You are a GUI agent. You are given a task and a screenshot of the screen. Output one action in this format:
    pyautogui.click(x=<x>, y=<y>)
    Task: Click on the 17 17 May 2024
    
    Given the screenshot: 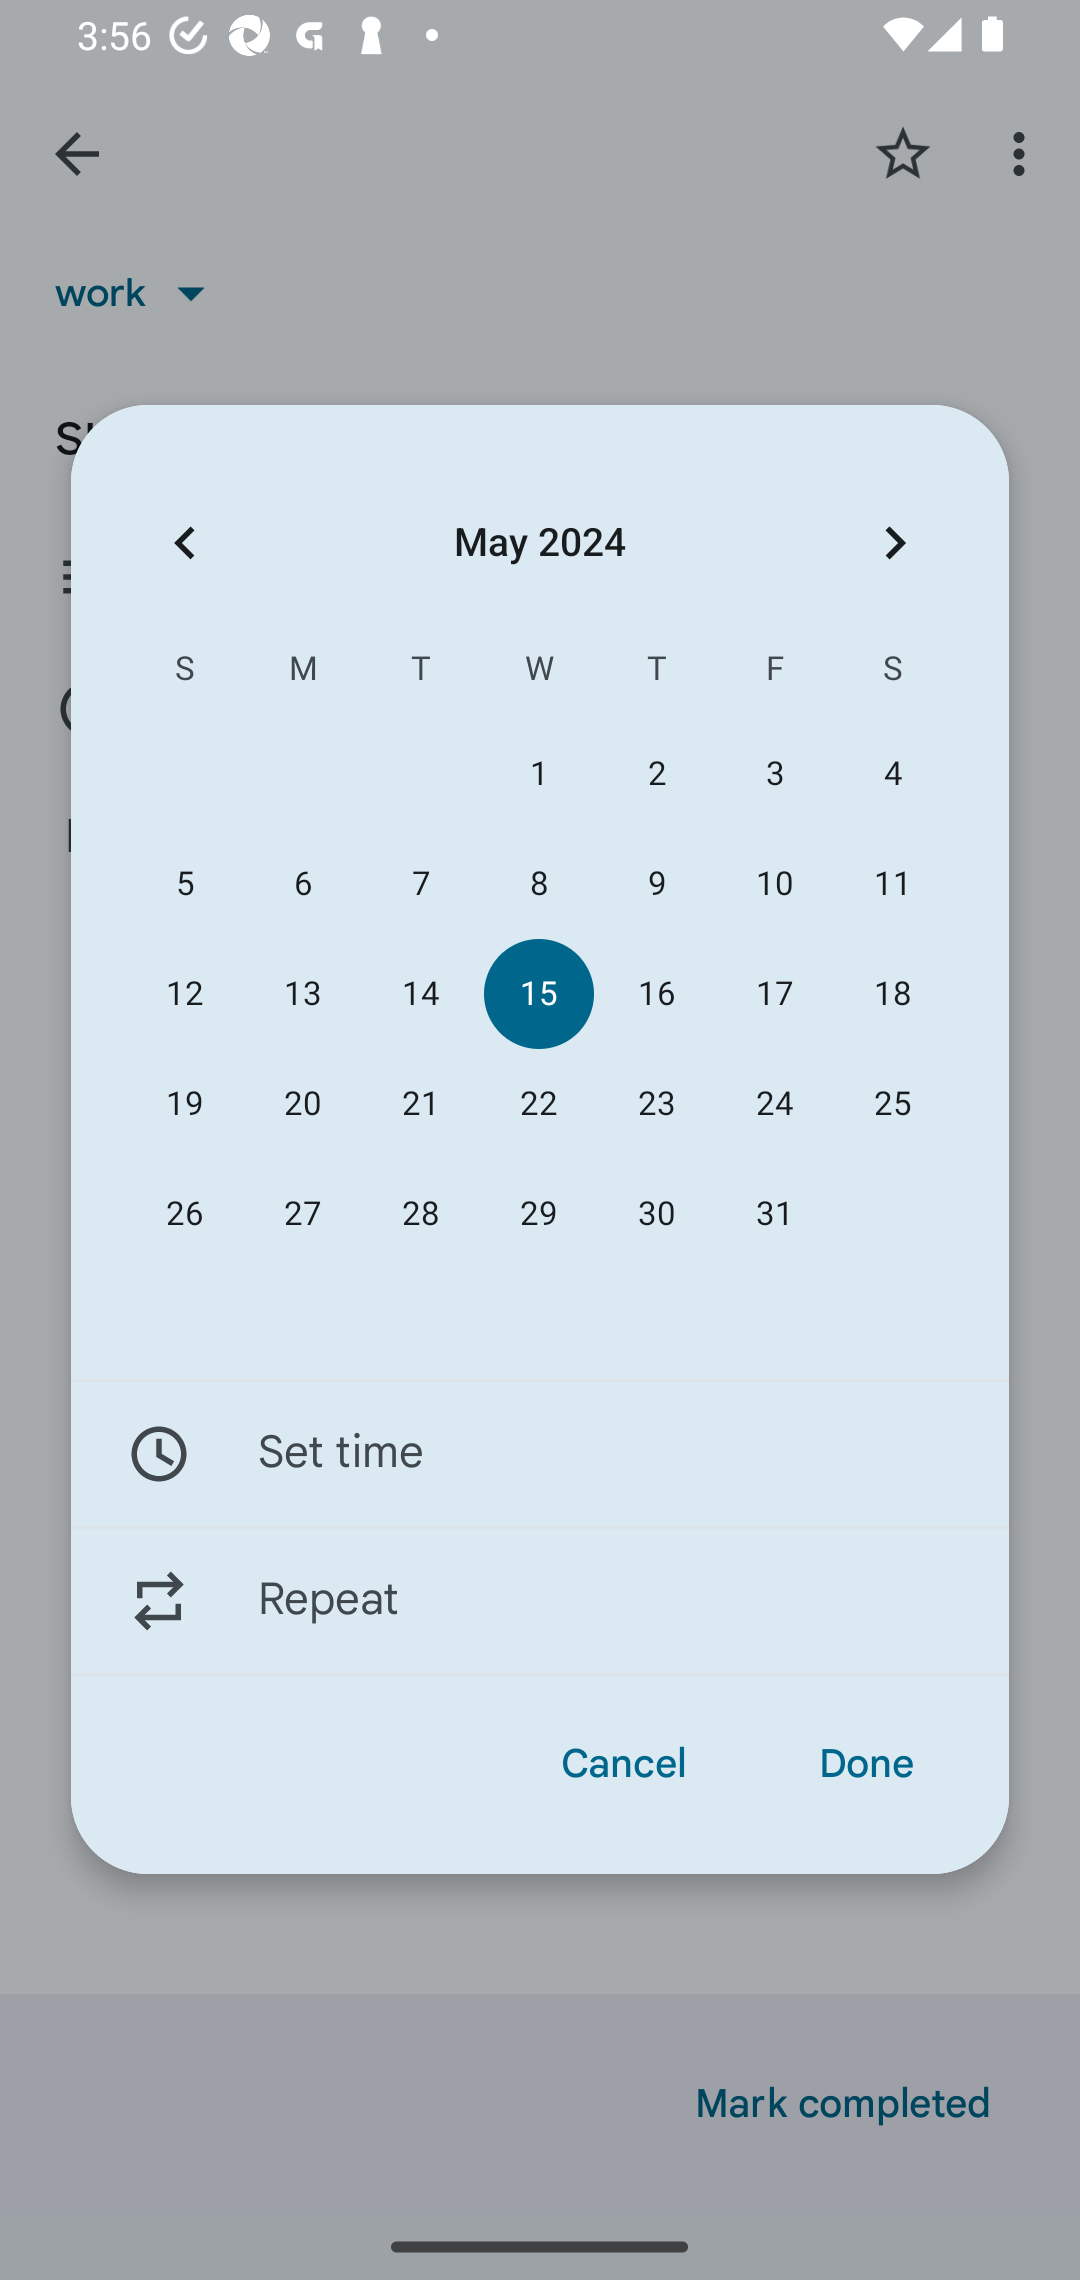 What is the action you would take?
    pyautogui.click(x=774, y=994)
    